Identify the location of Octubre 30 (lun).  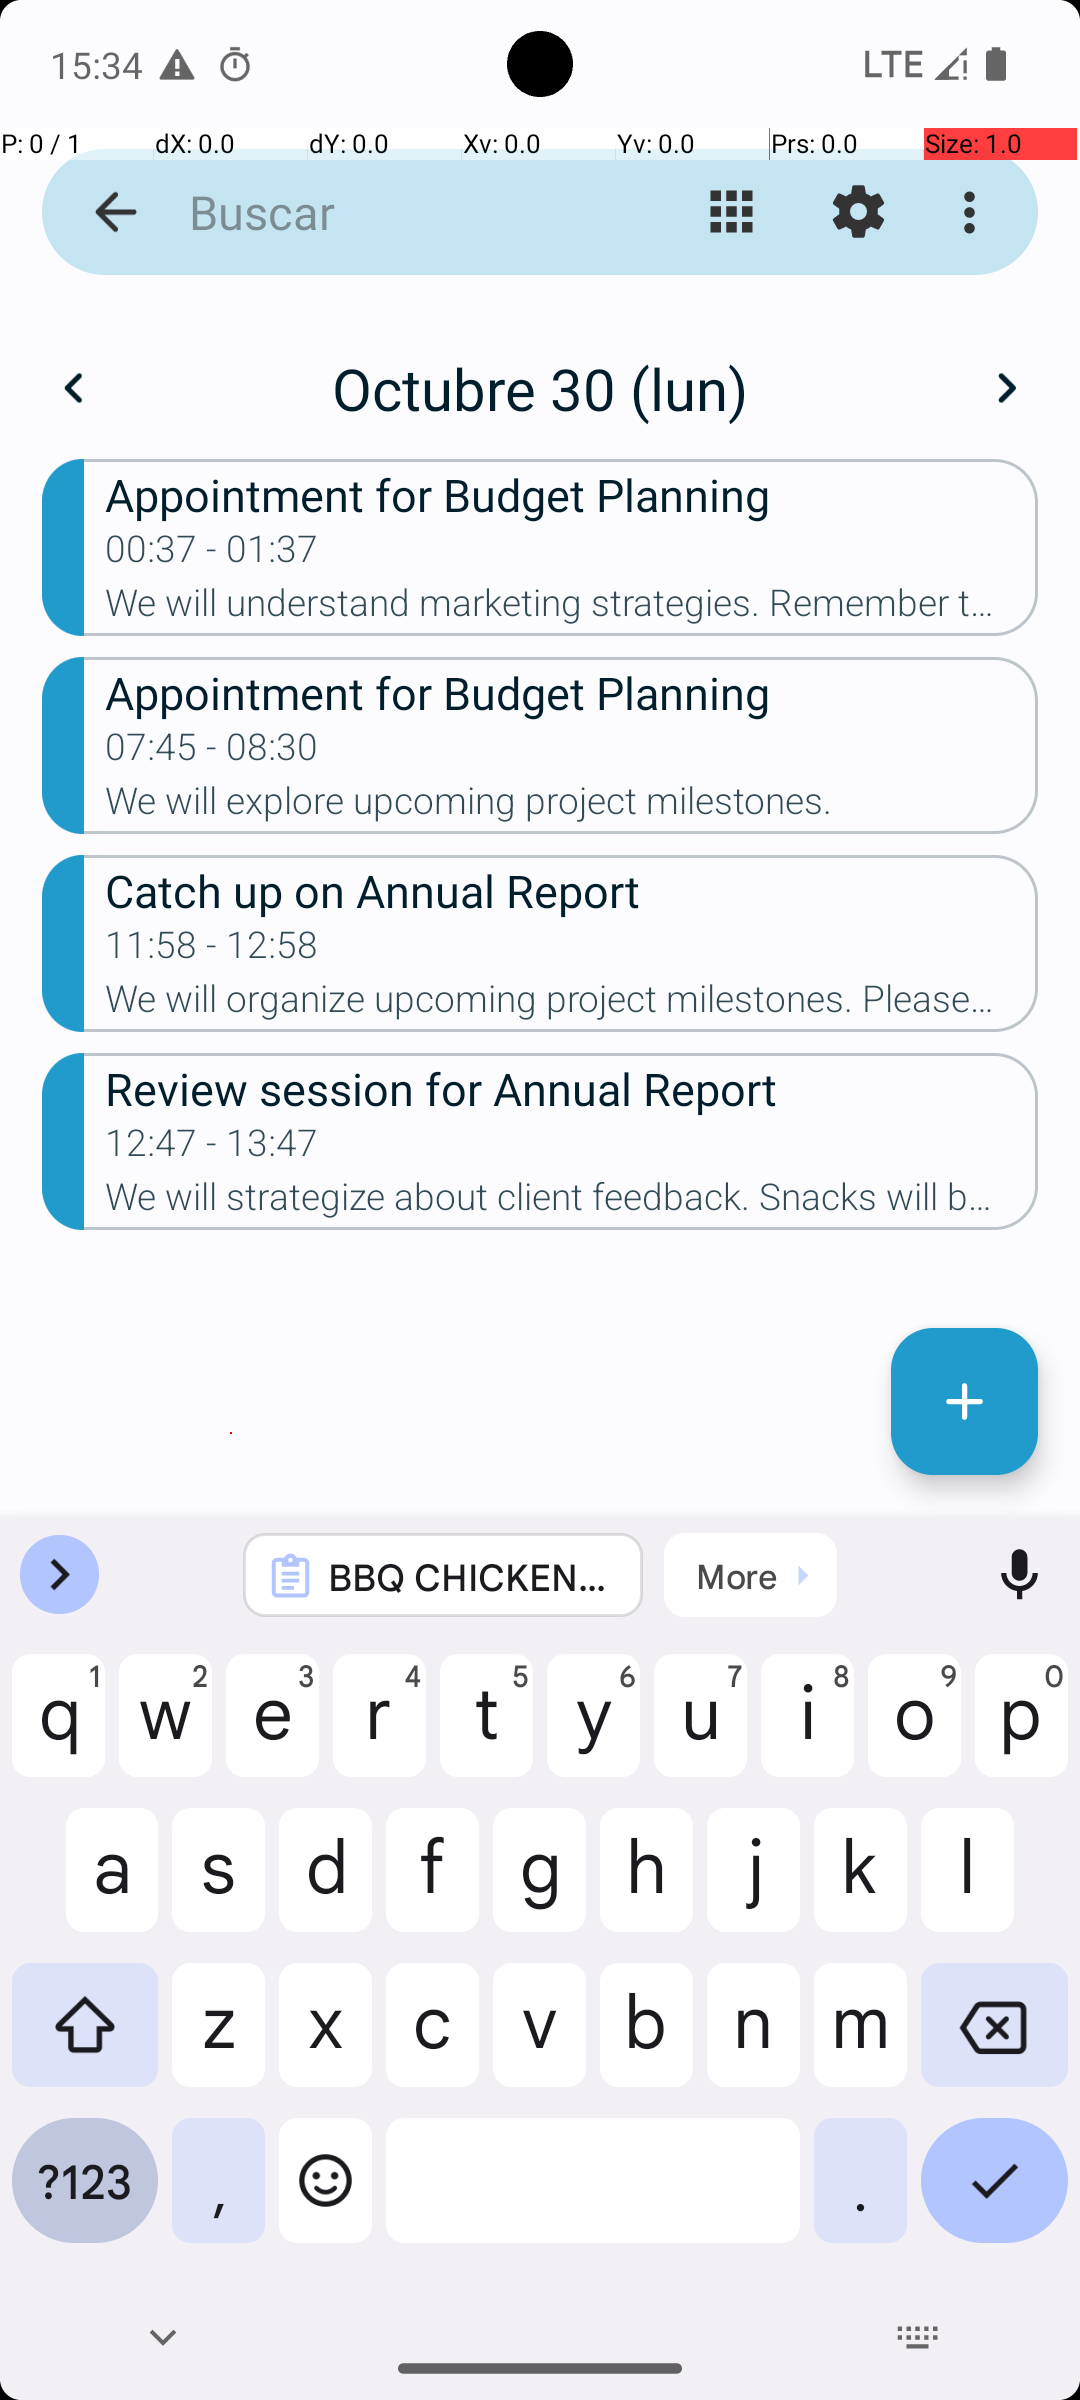
(540, 388).